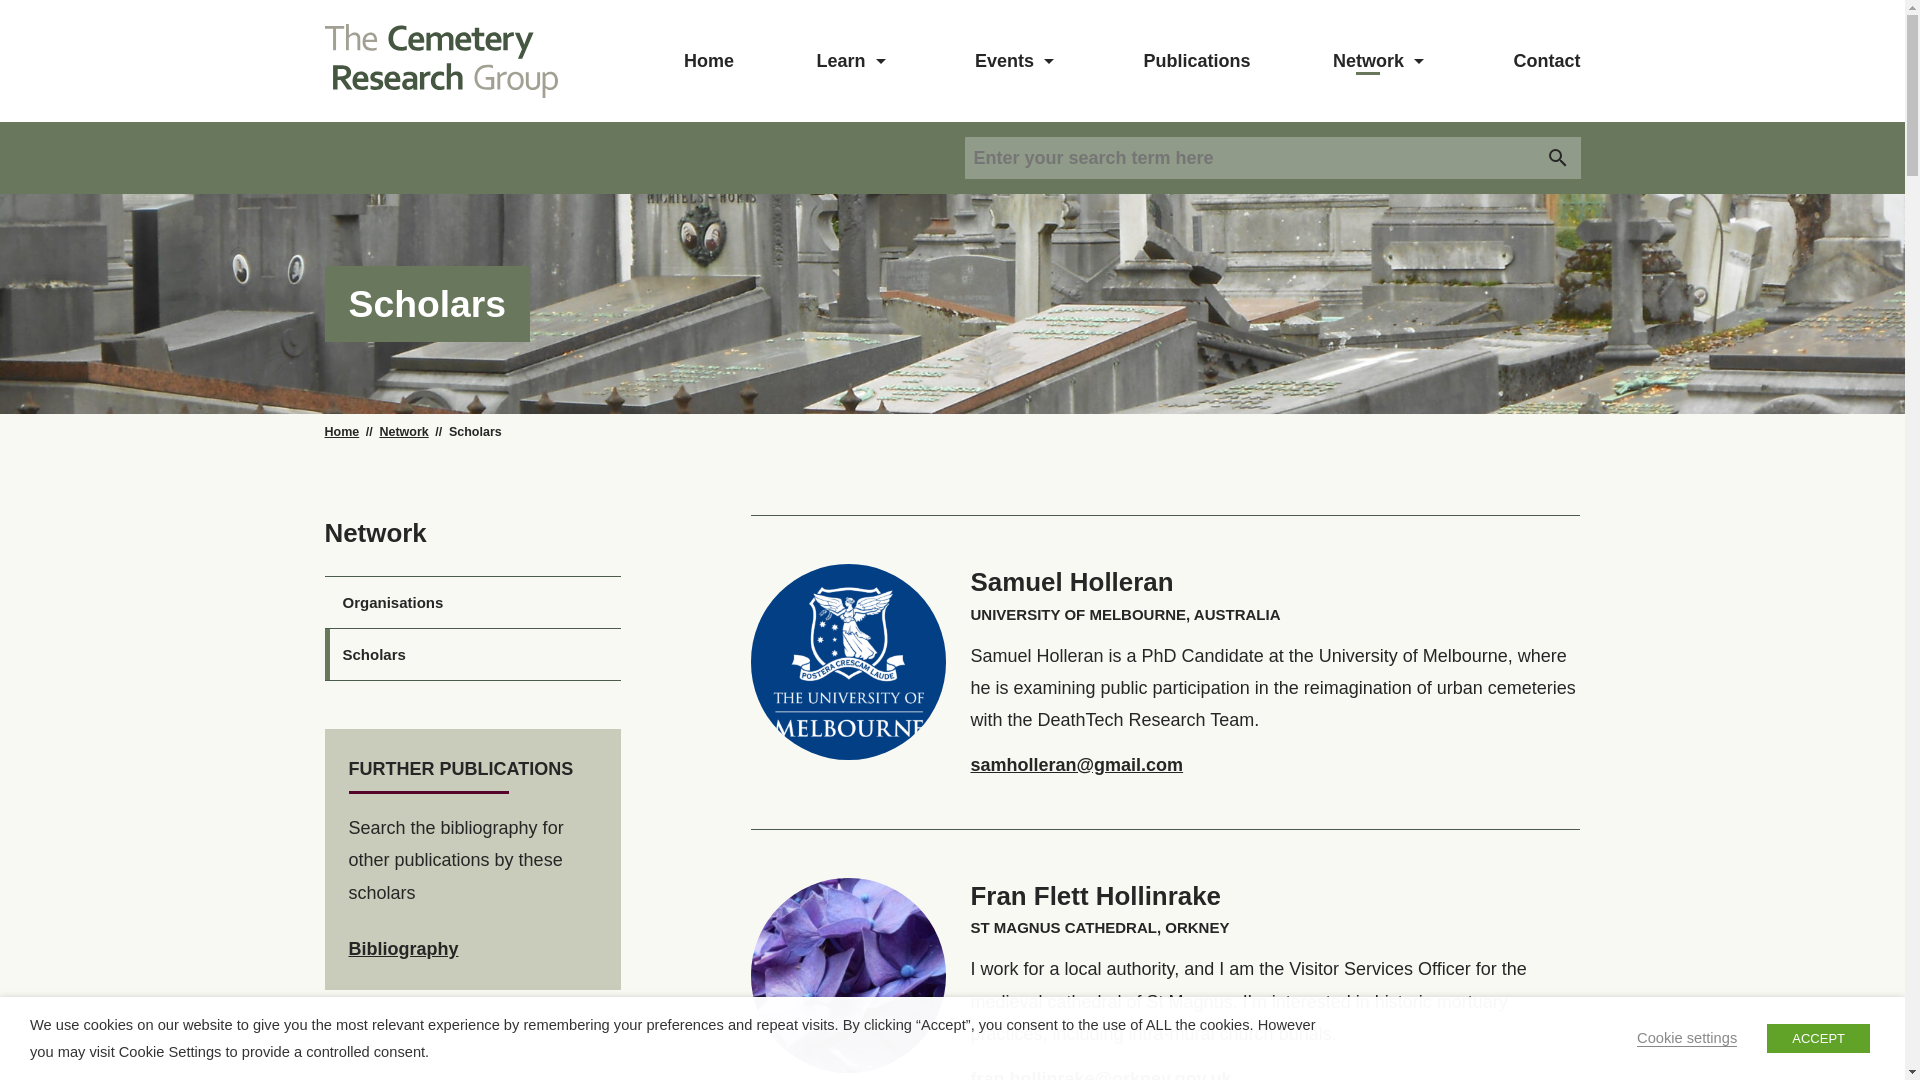 This screenshot has height=1080, width=1920. What do you see at coordinates (1004, 60) in the screenshot?
I see `Events` at bounding box center [1004, 60].